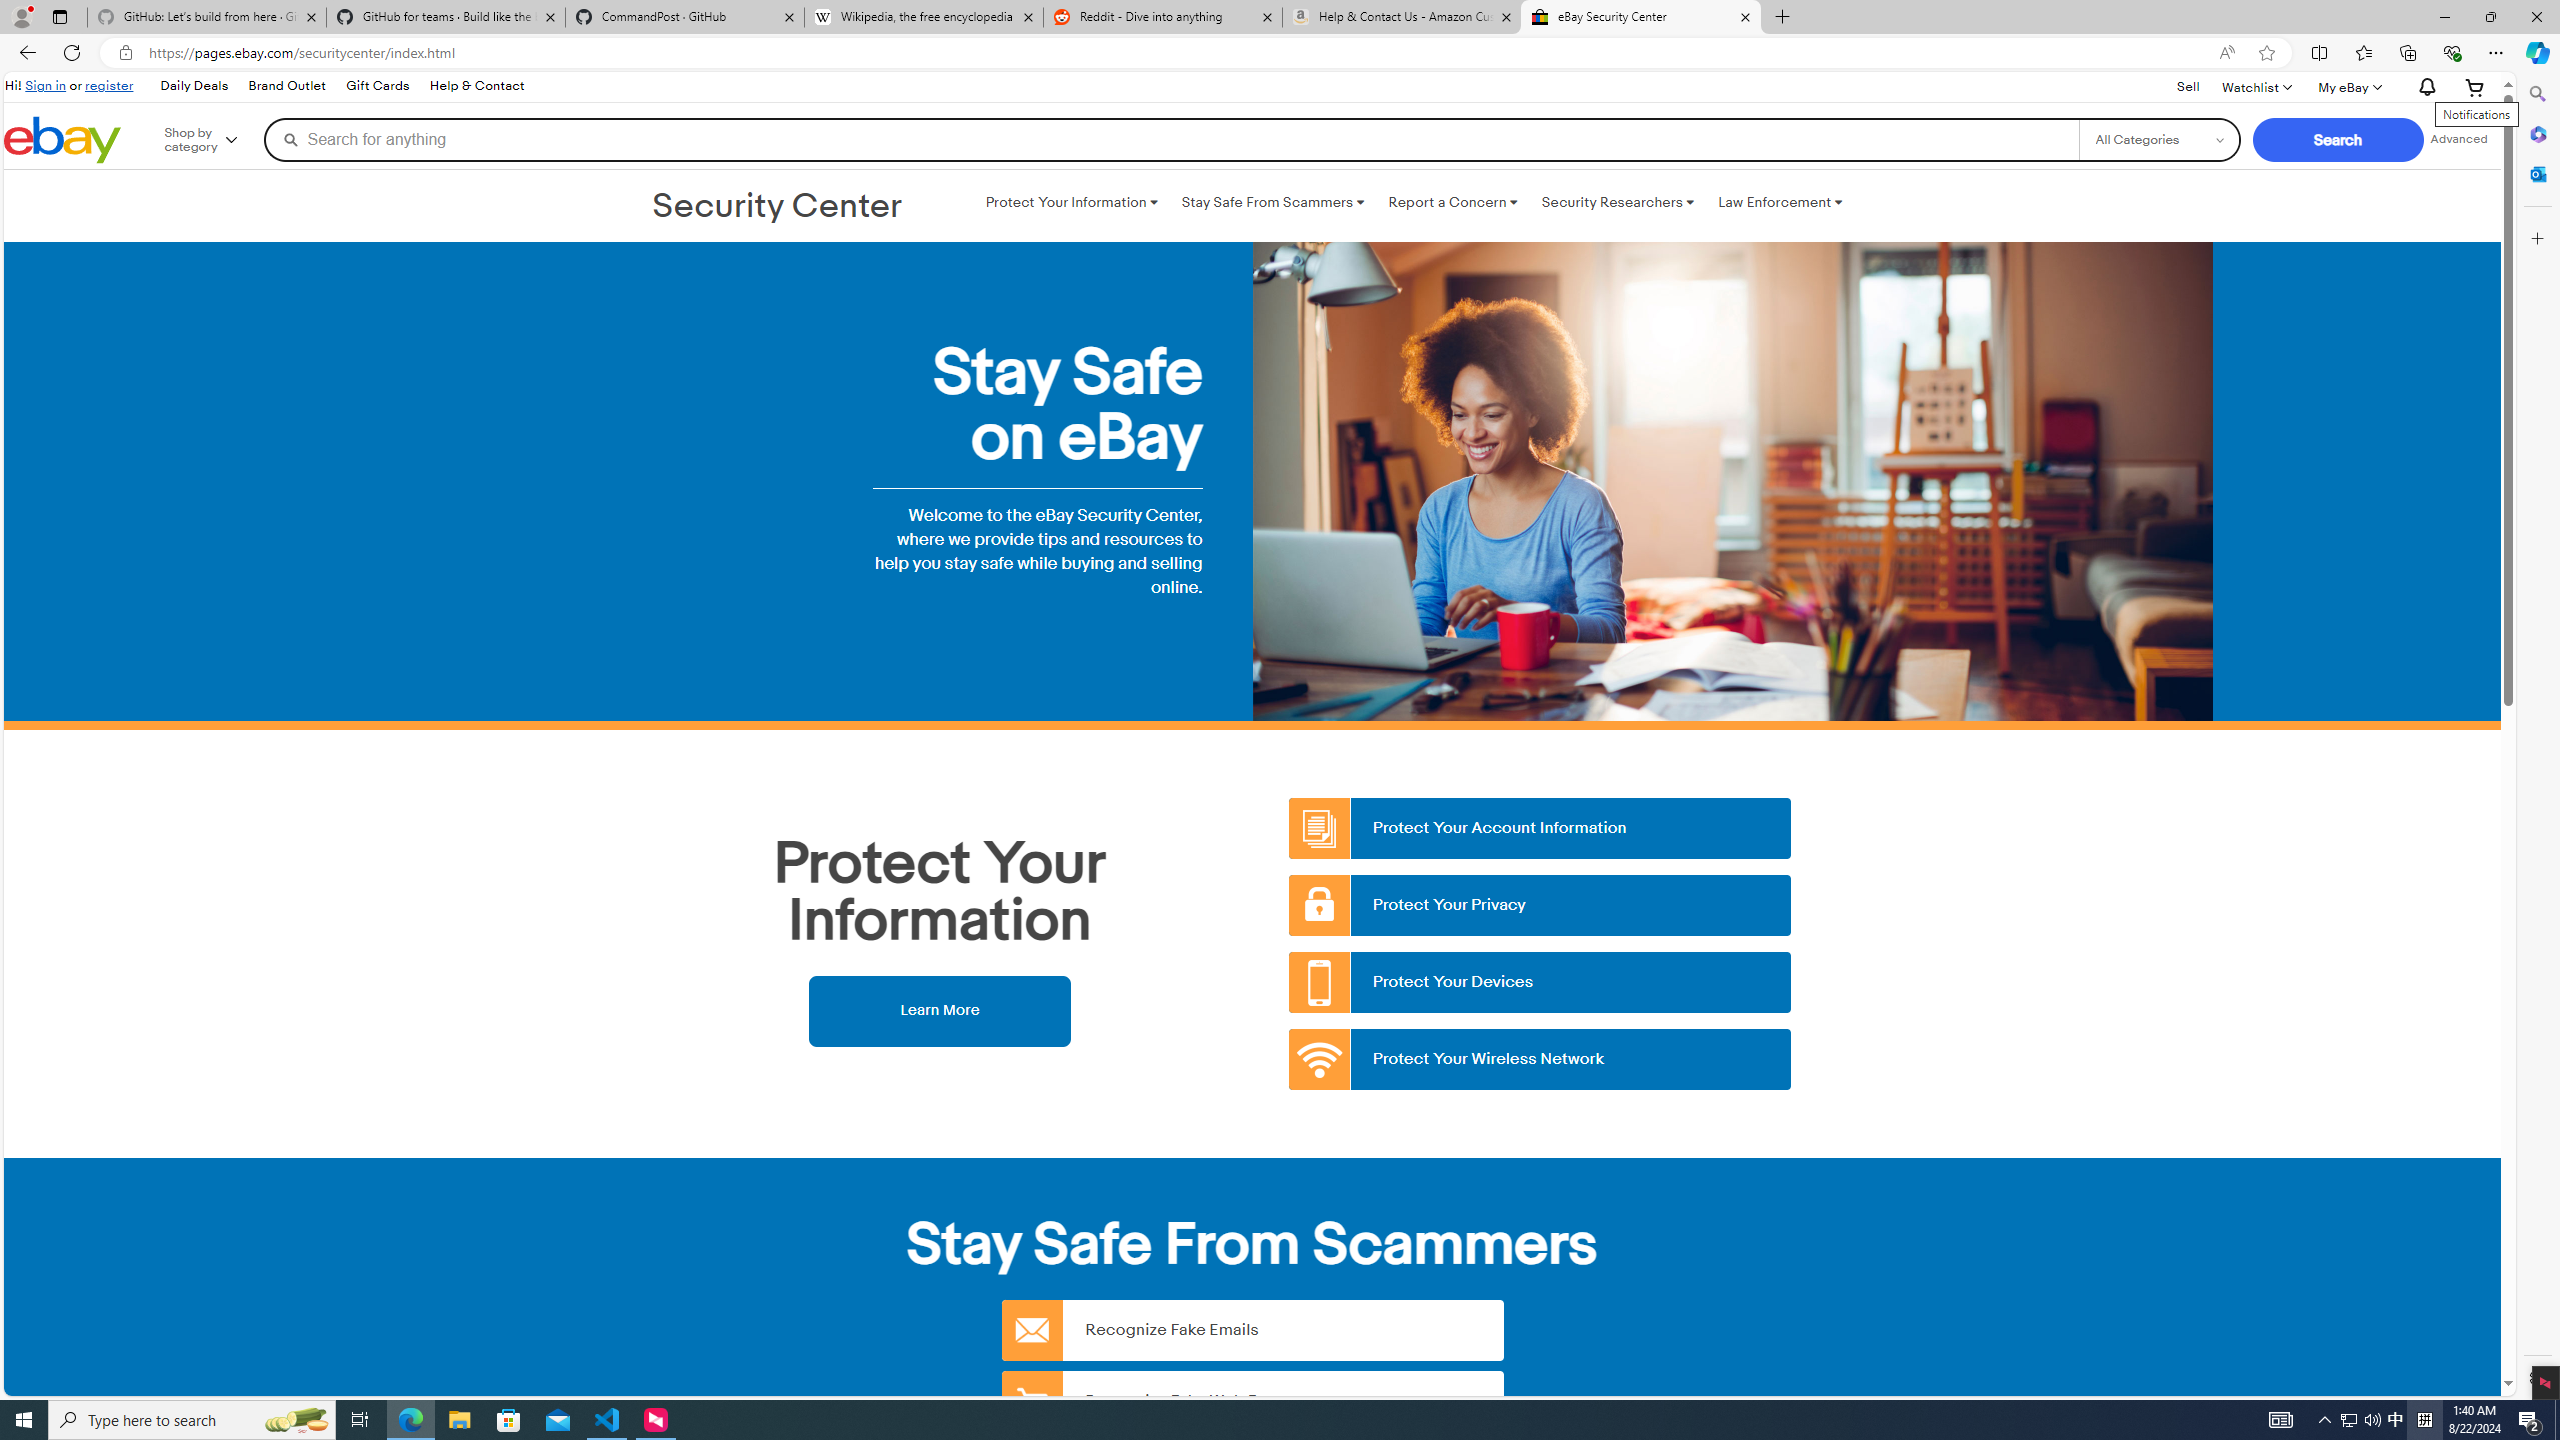 The height and width of the screenshot is (1440, 2560). I want to click on Daily Deals, so click(193, 86).